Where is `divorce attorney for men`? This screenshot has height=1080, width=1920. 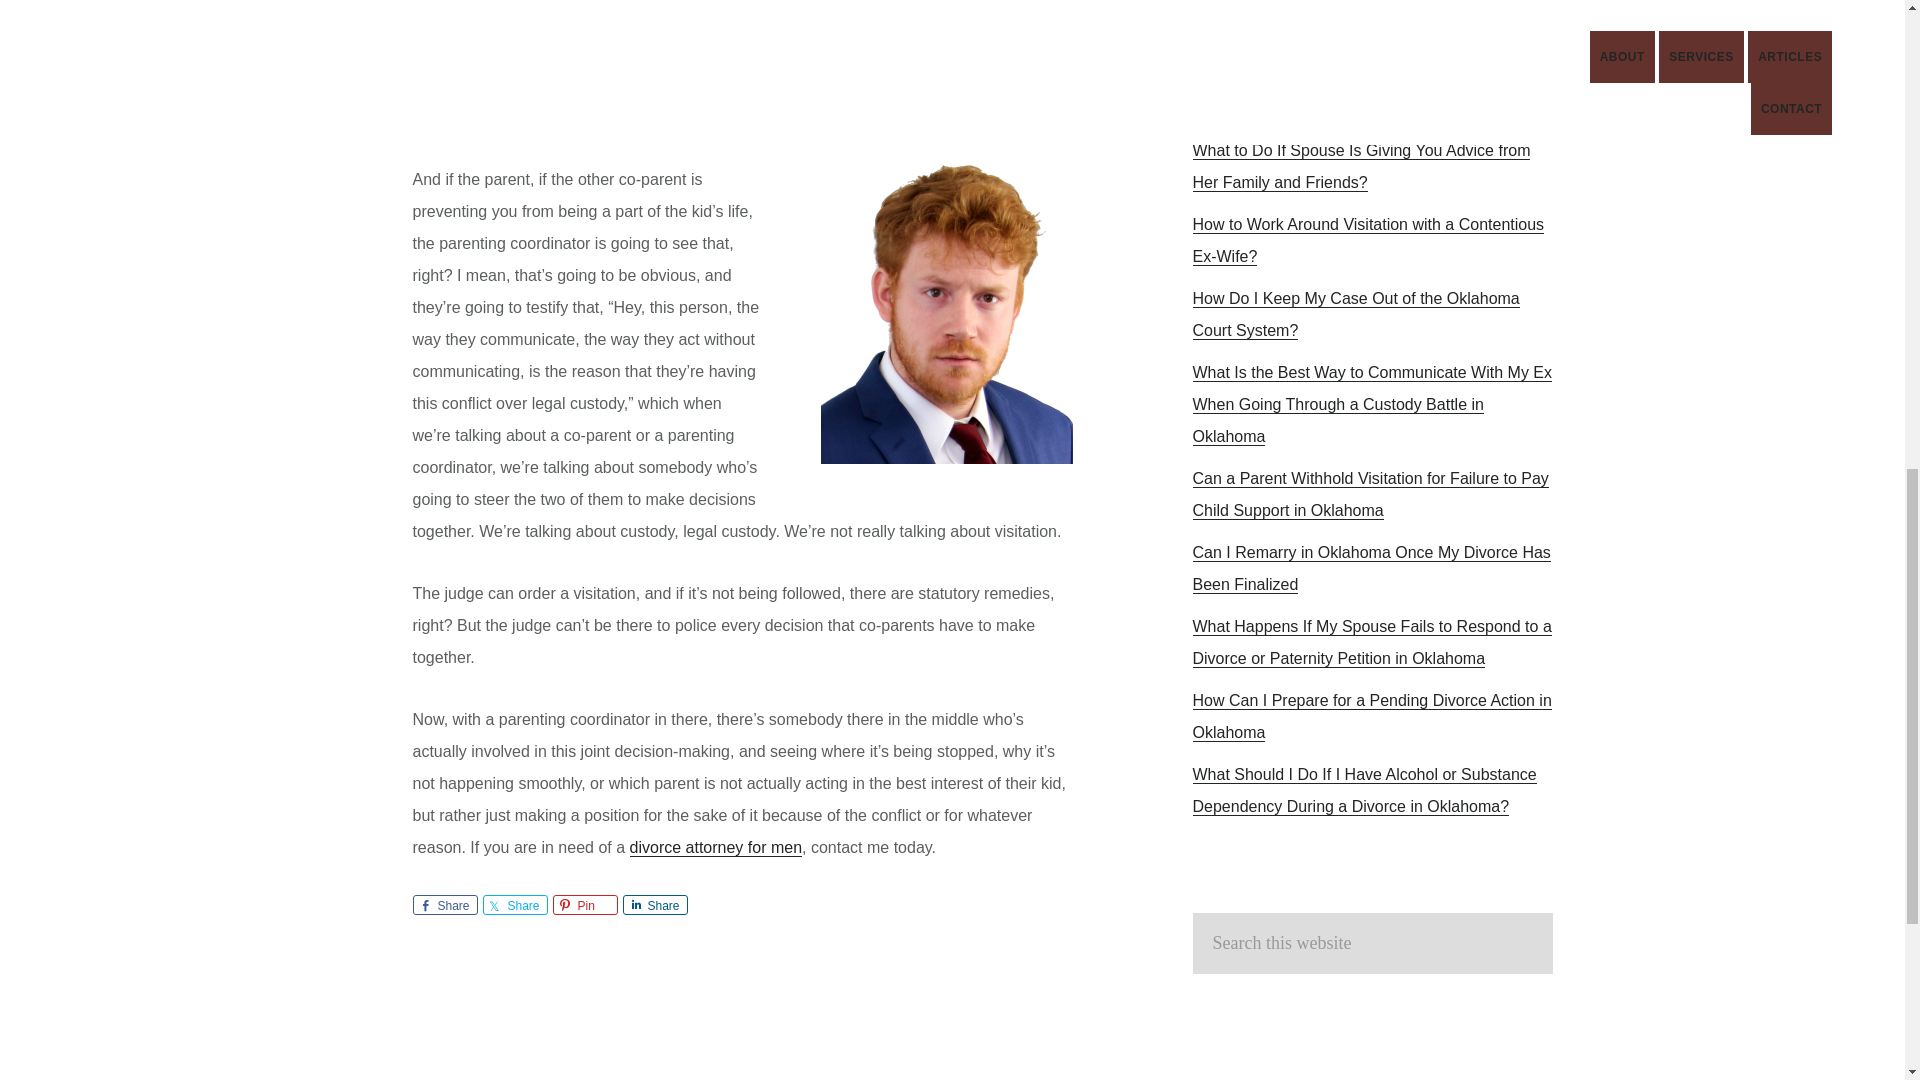 divorce attorney for men is located at coordinates (716, 848).